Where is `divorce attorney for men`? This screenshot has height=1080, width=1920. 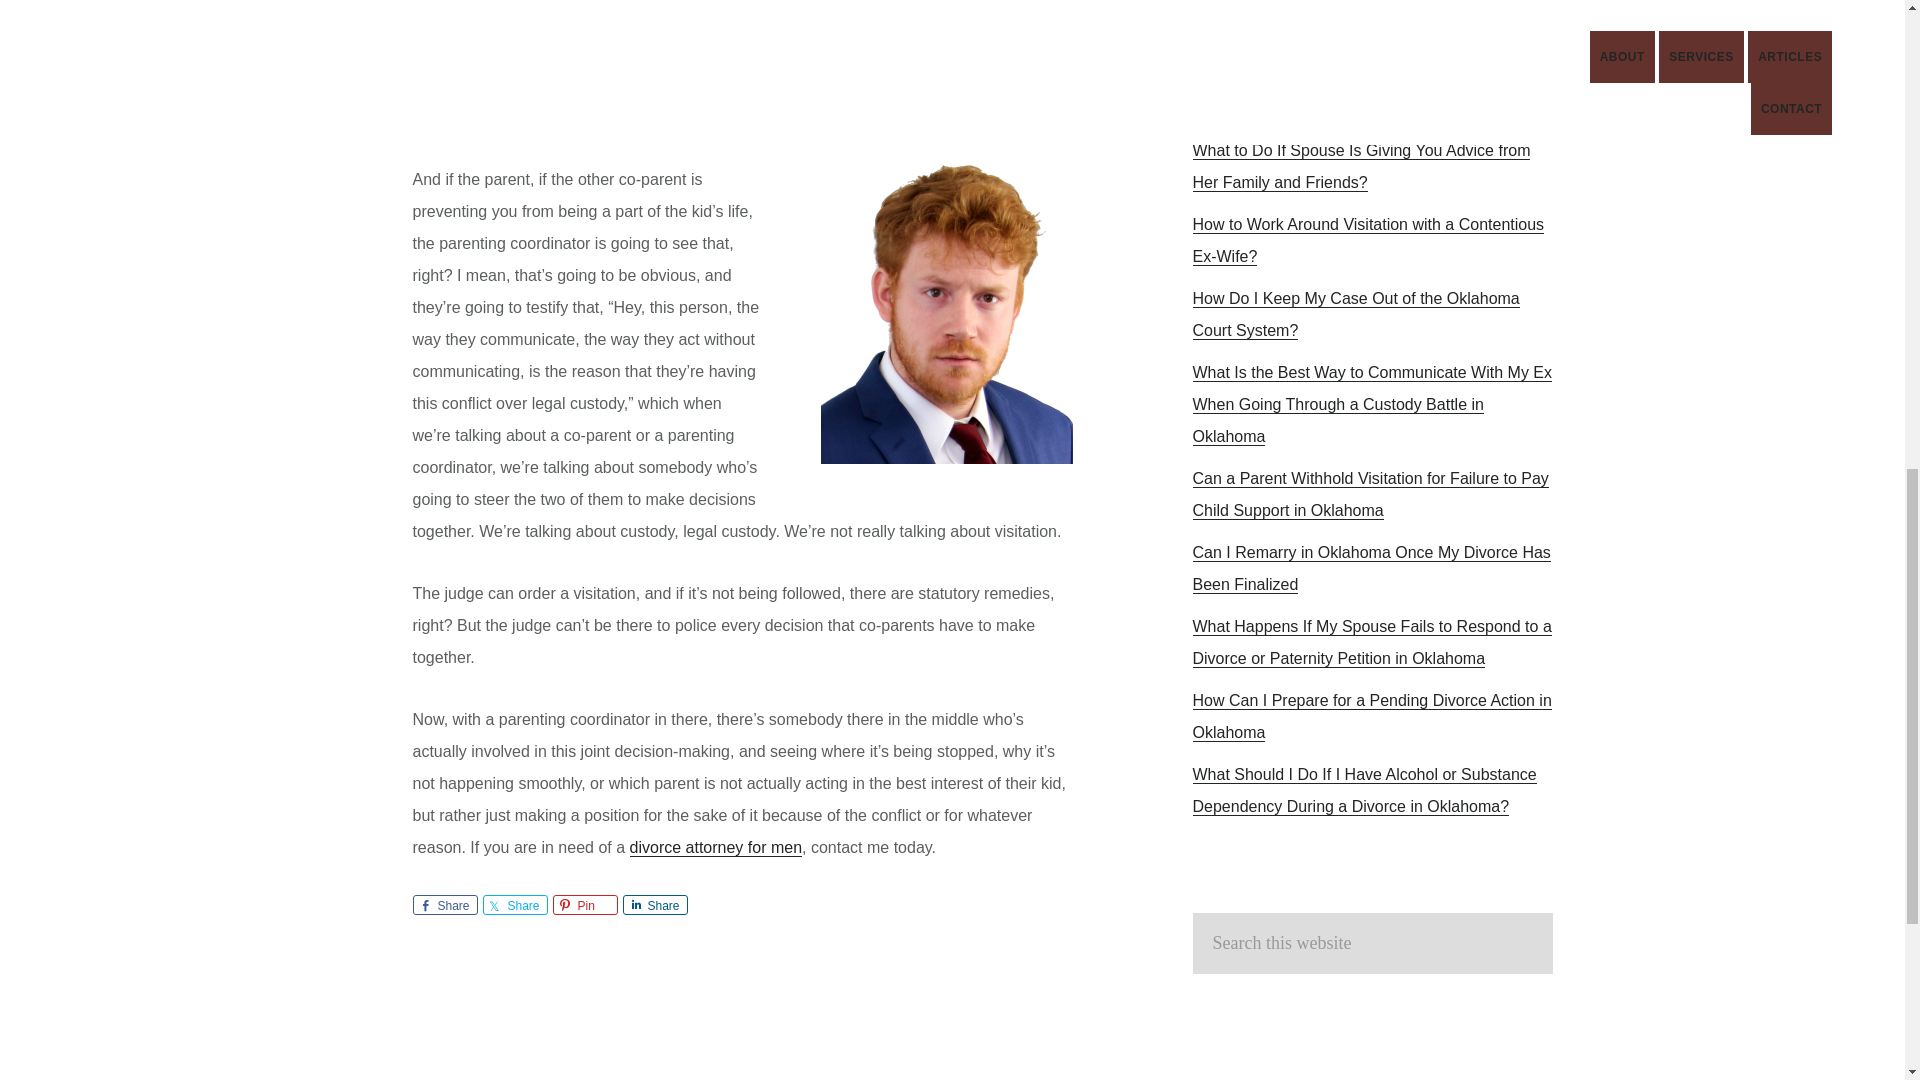 divorce attorney for men is located at coordinates (716, 848).